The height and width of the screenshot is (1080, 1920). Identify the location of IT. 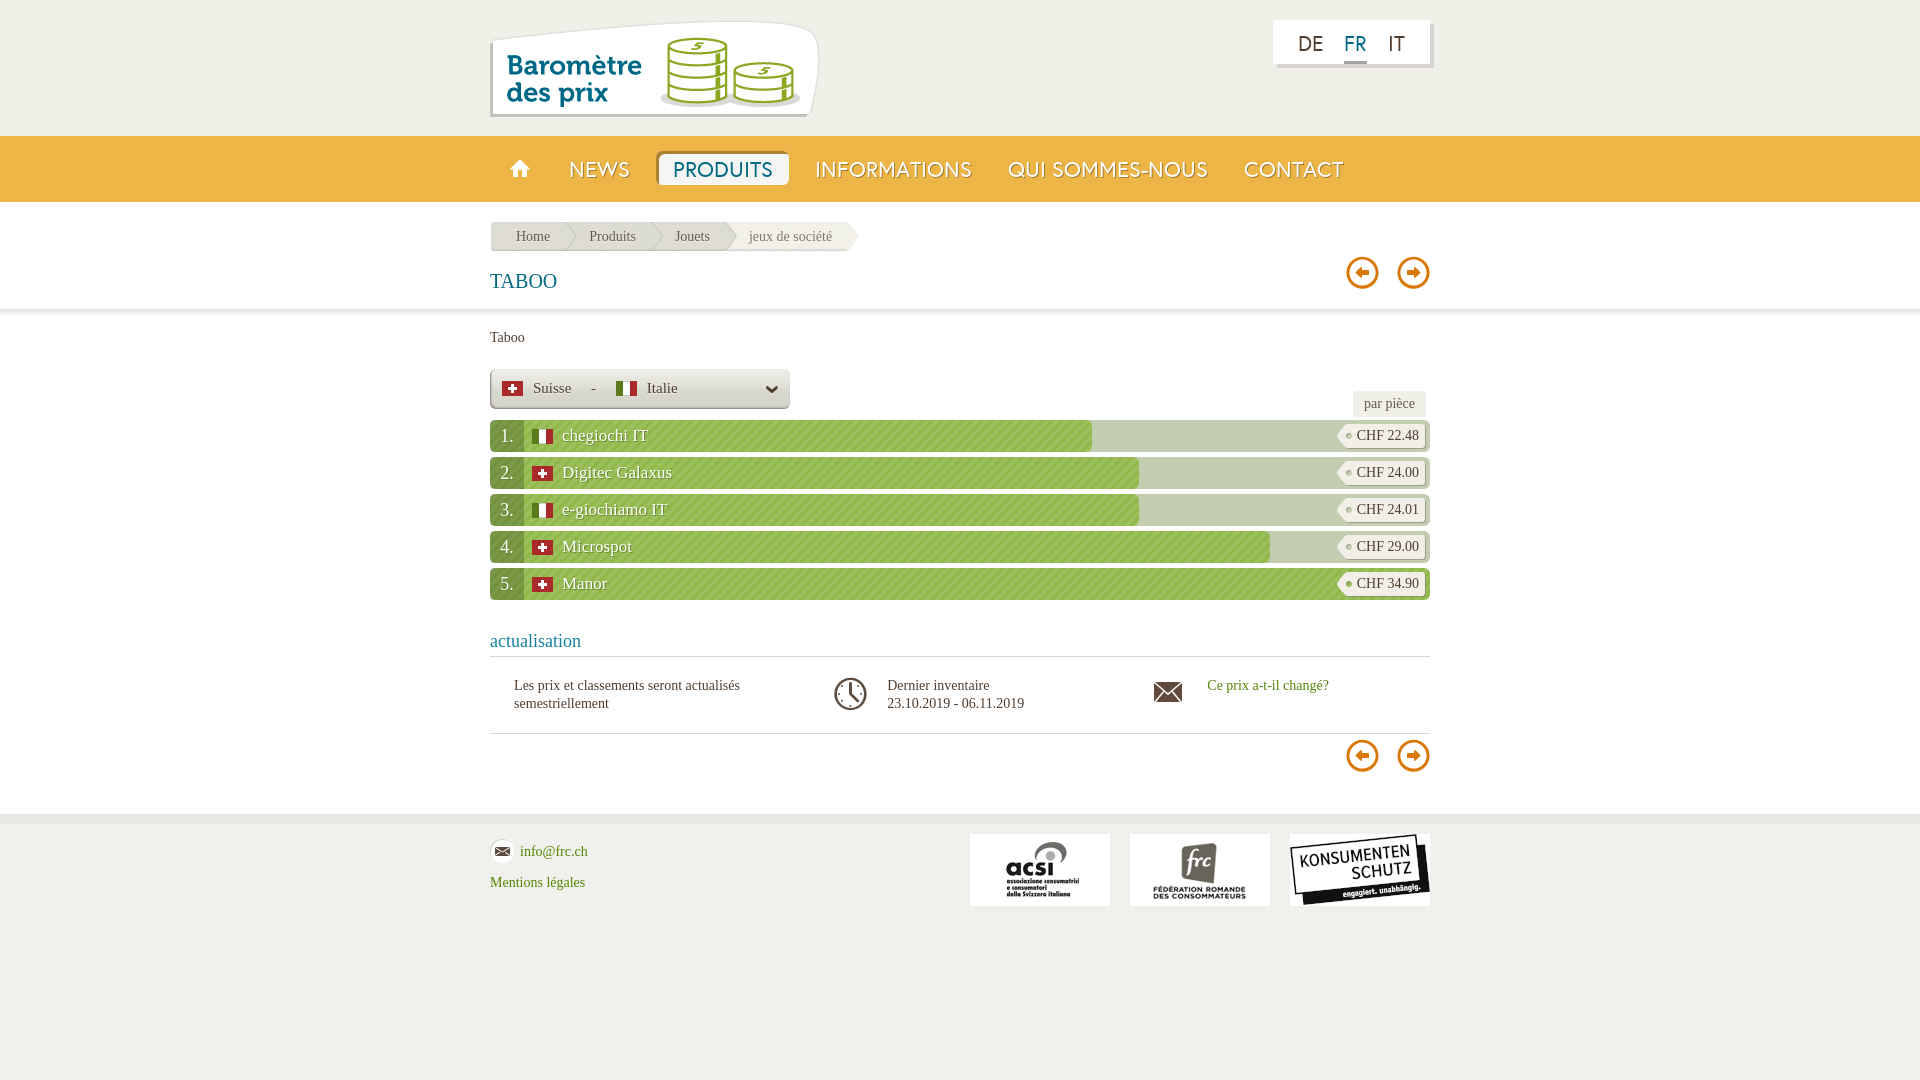
(1396, 43).